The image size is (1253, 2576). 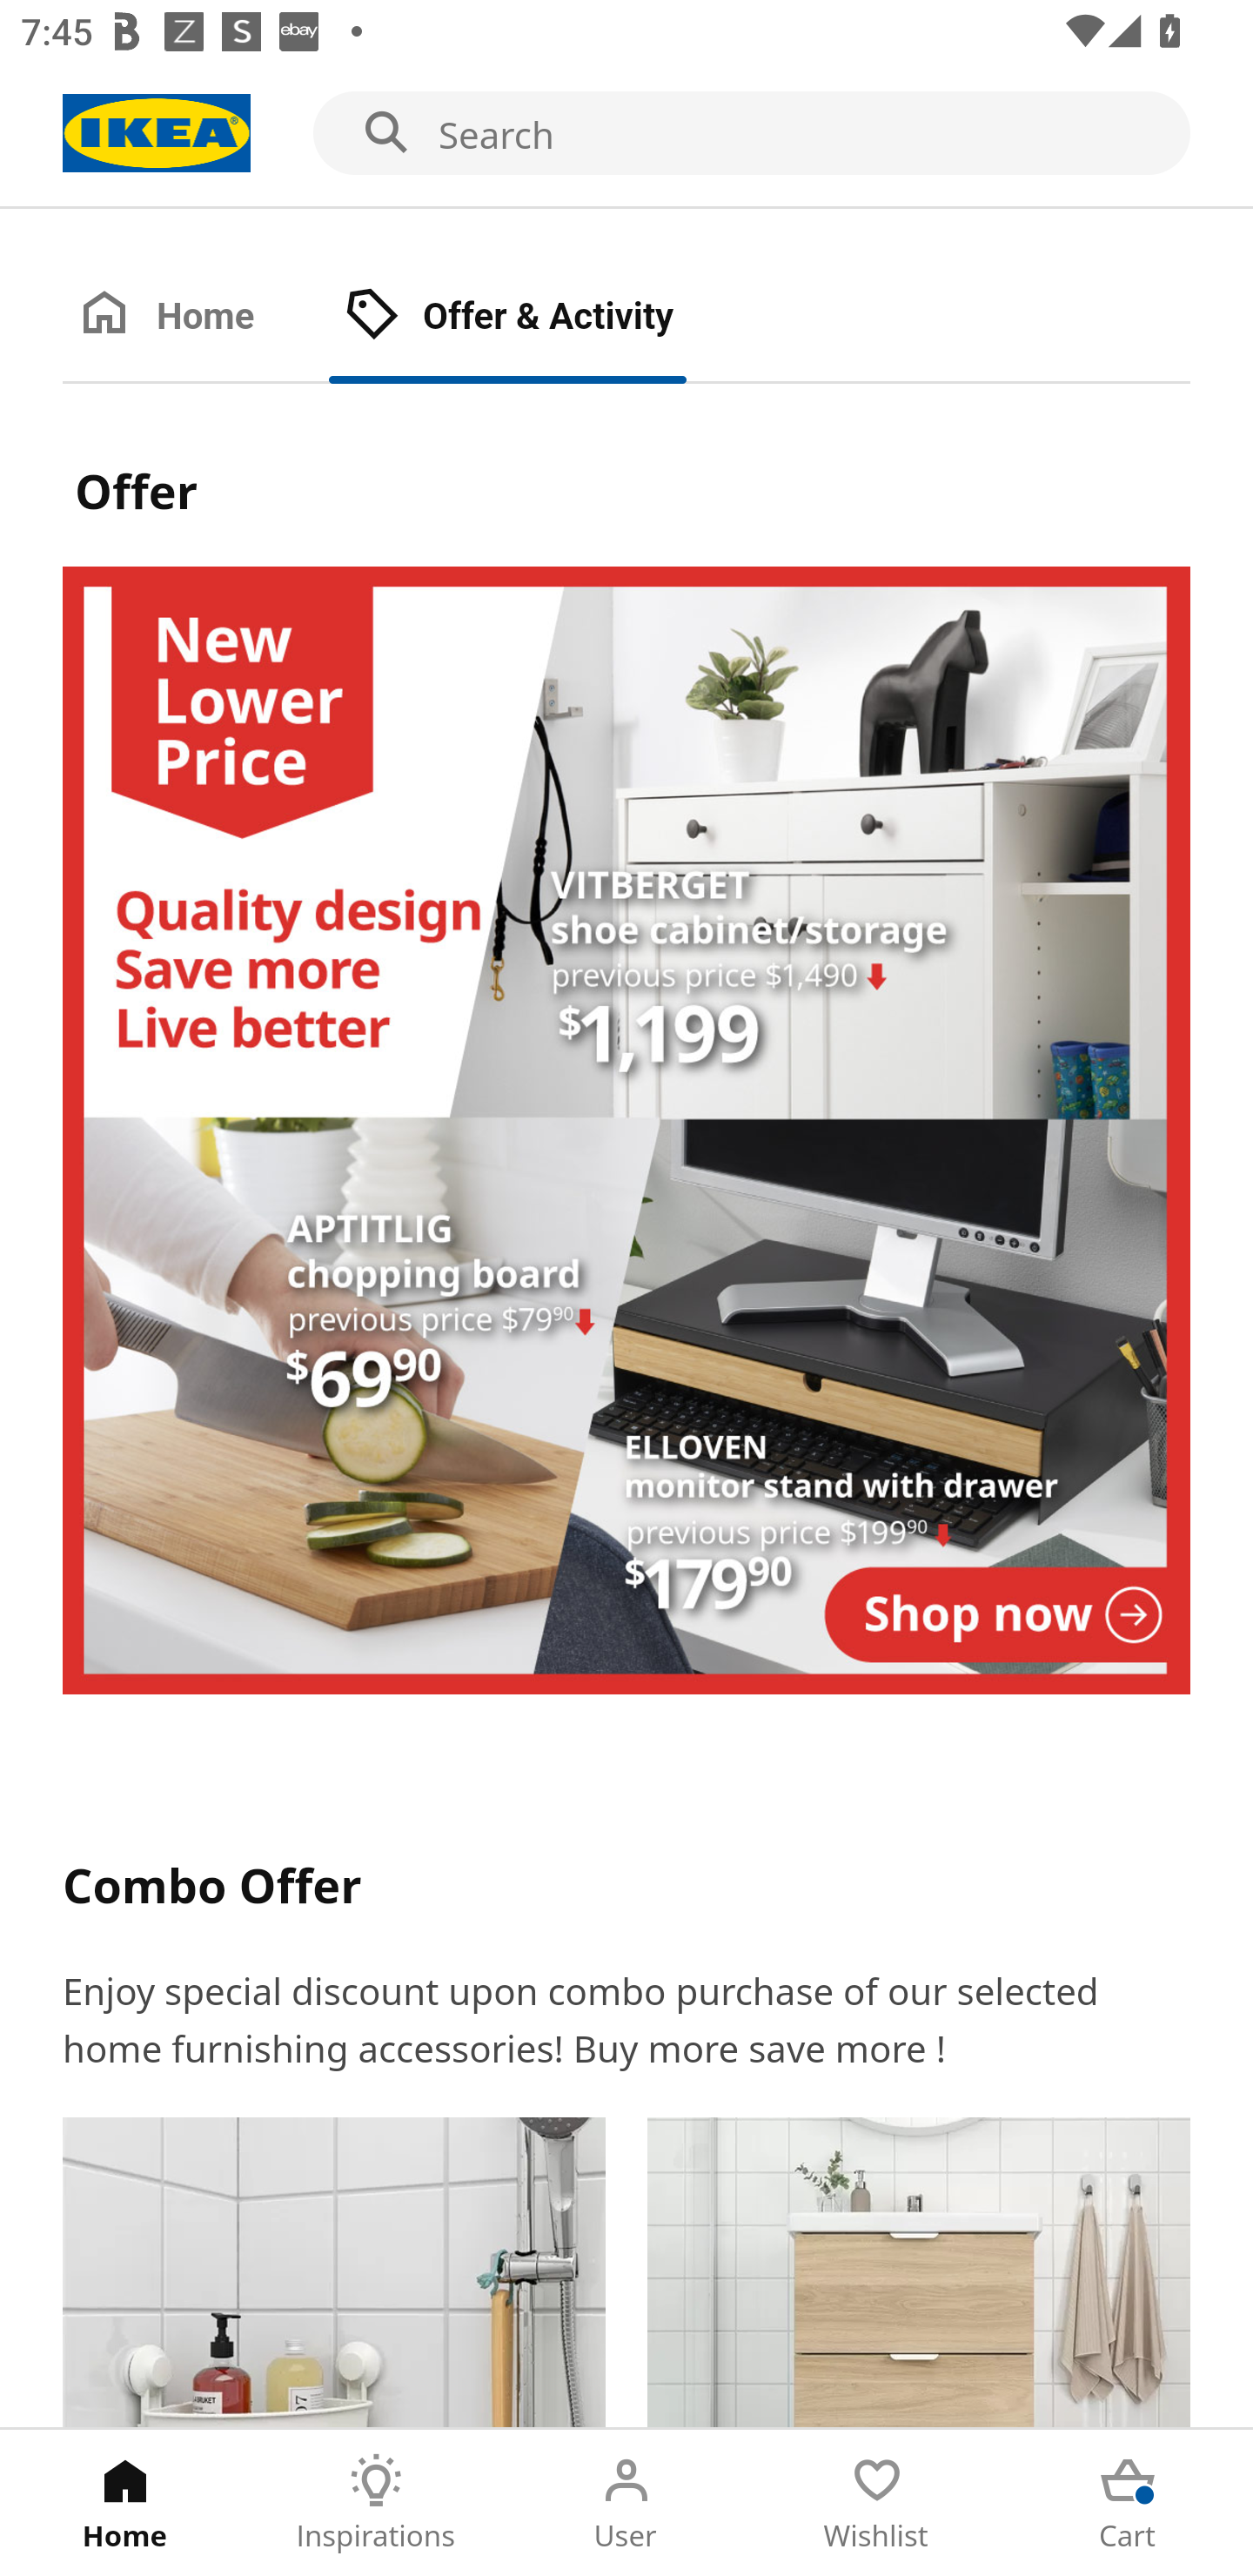 What do you see at coordinates (626, 2503) in the screenshot?
I see `User
Tab 3 of 5` at bounding box center [626, 2503].